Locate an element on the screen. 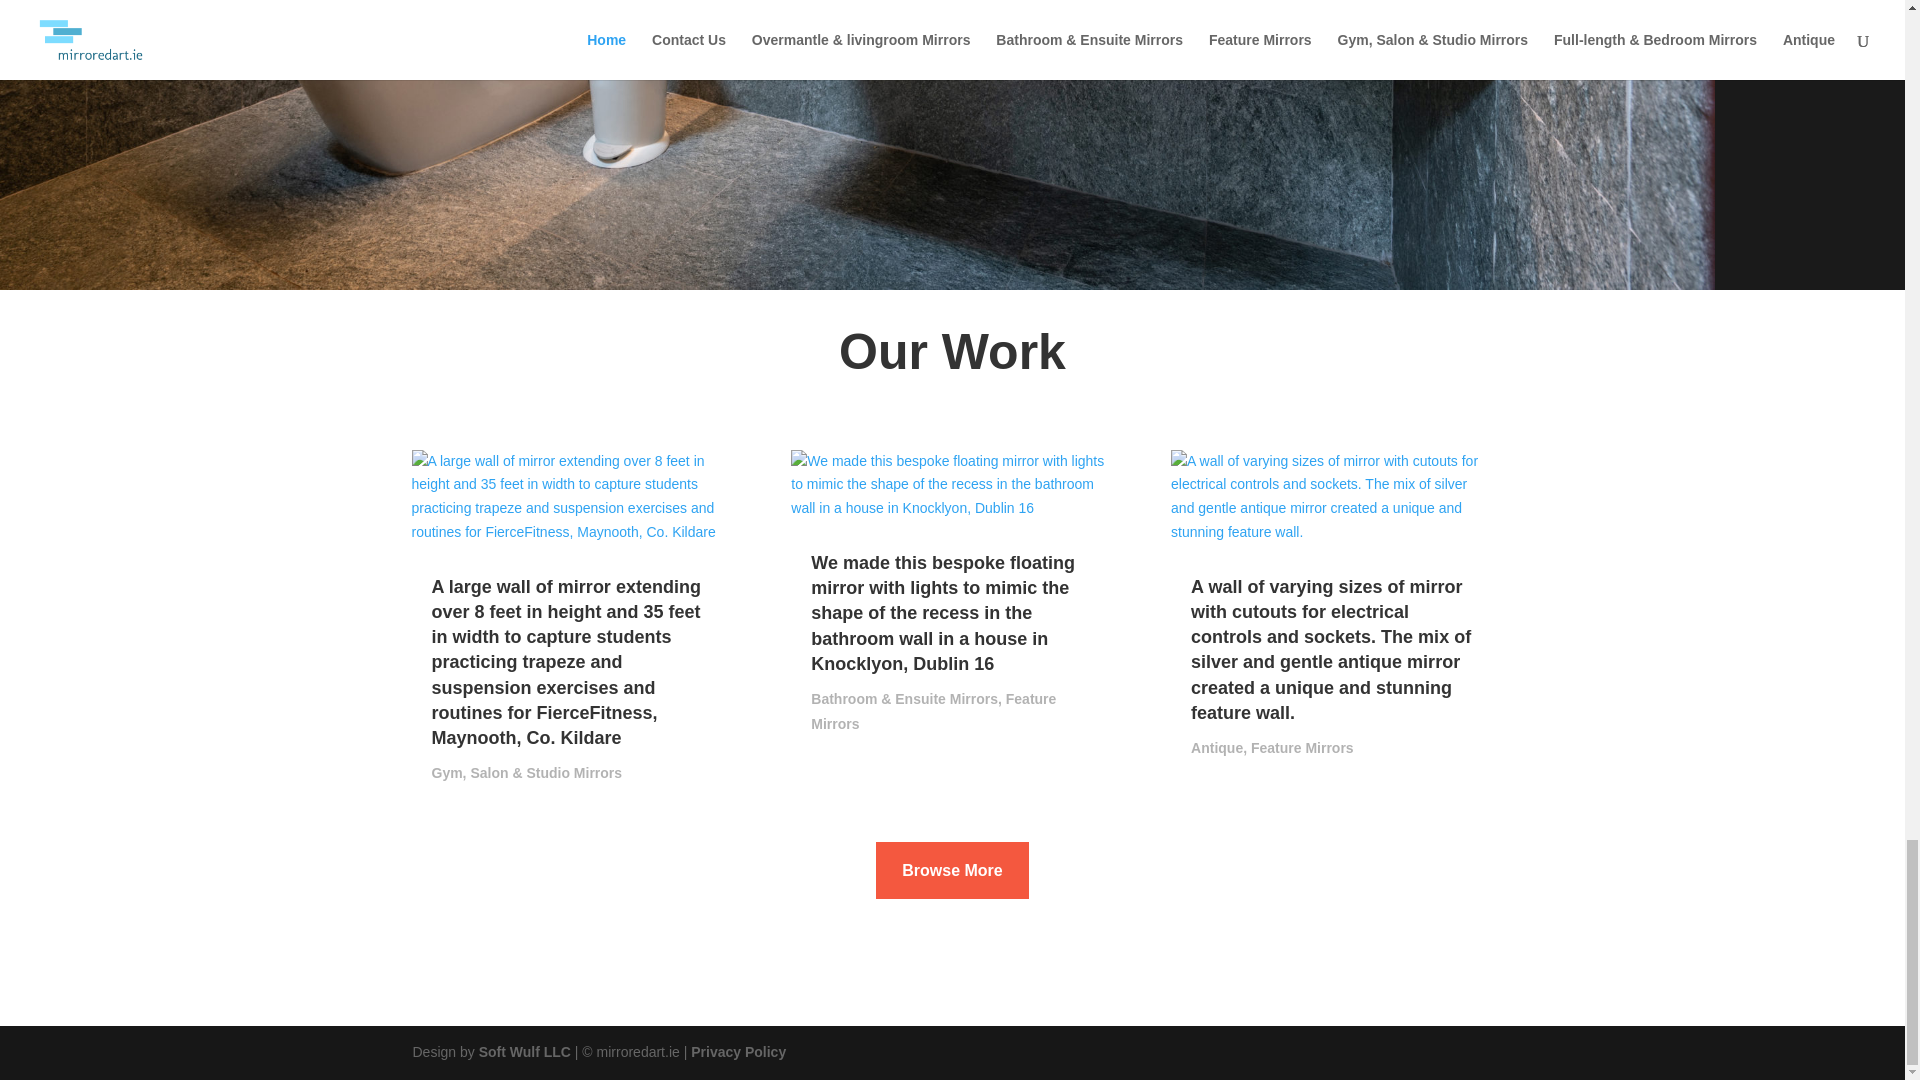 The width and height of the screenshot is (1920, 1080). Privacy Policy is located at coordinates (738, 1052).